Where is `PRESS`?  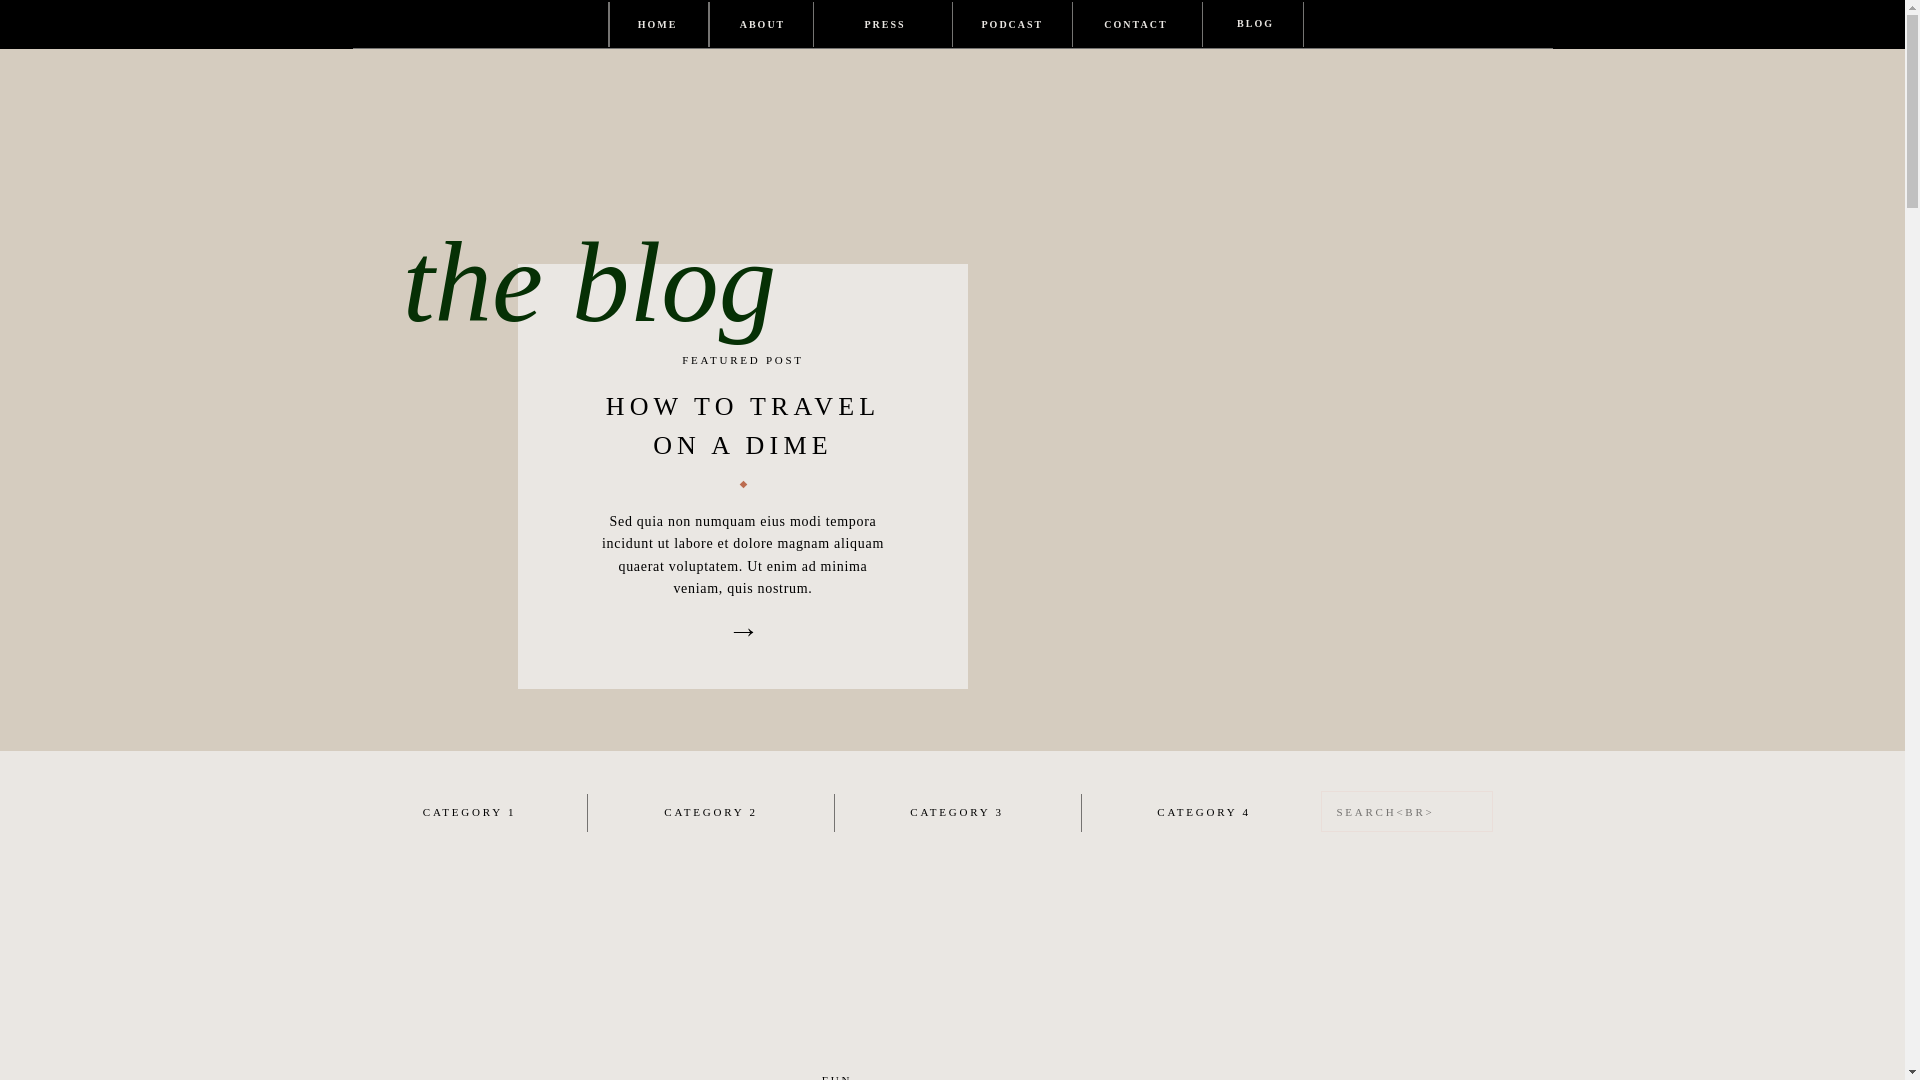 PRESS is located at coordinates (884, 24).